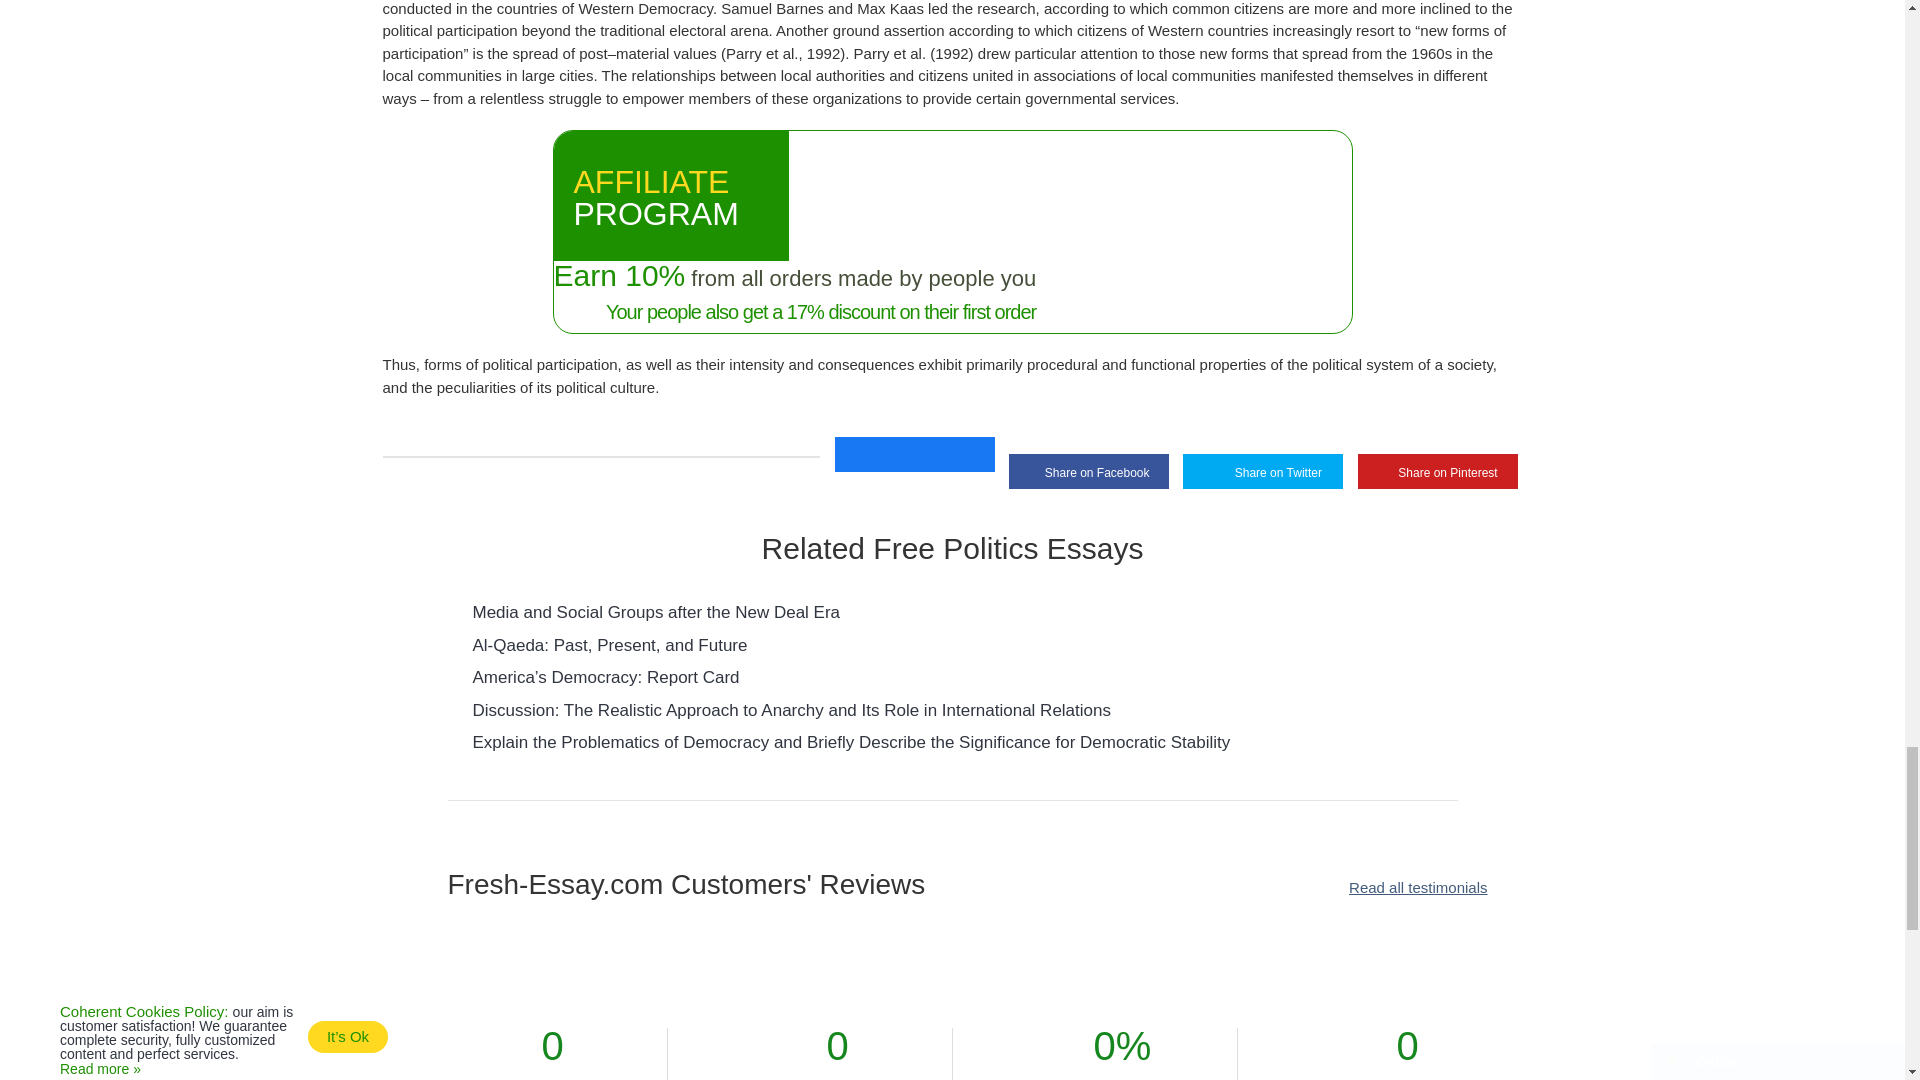  I want to click on Al-Qaeda: Past, Present, and Future, so click(609, 645).